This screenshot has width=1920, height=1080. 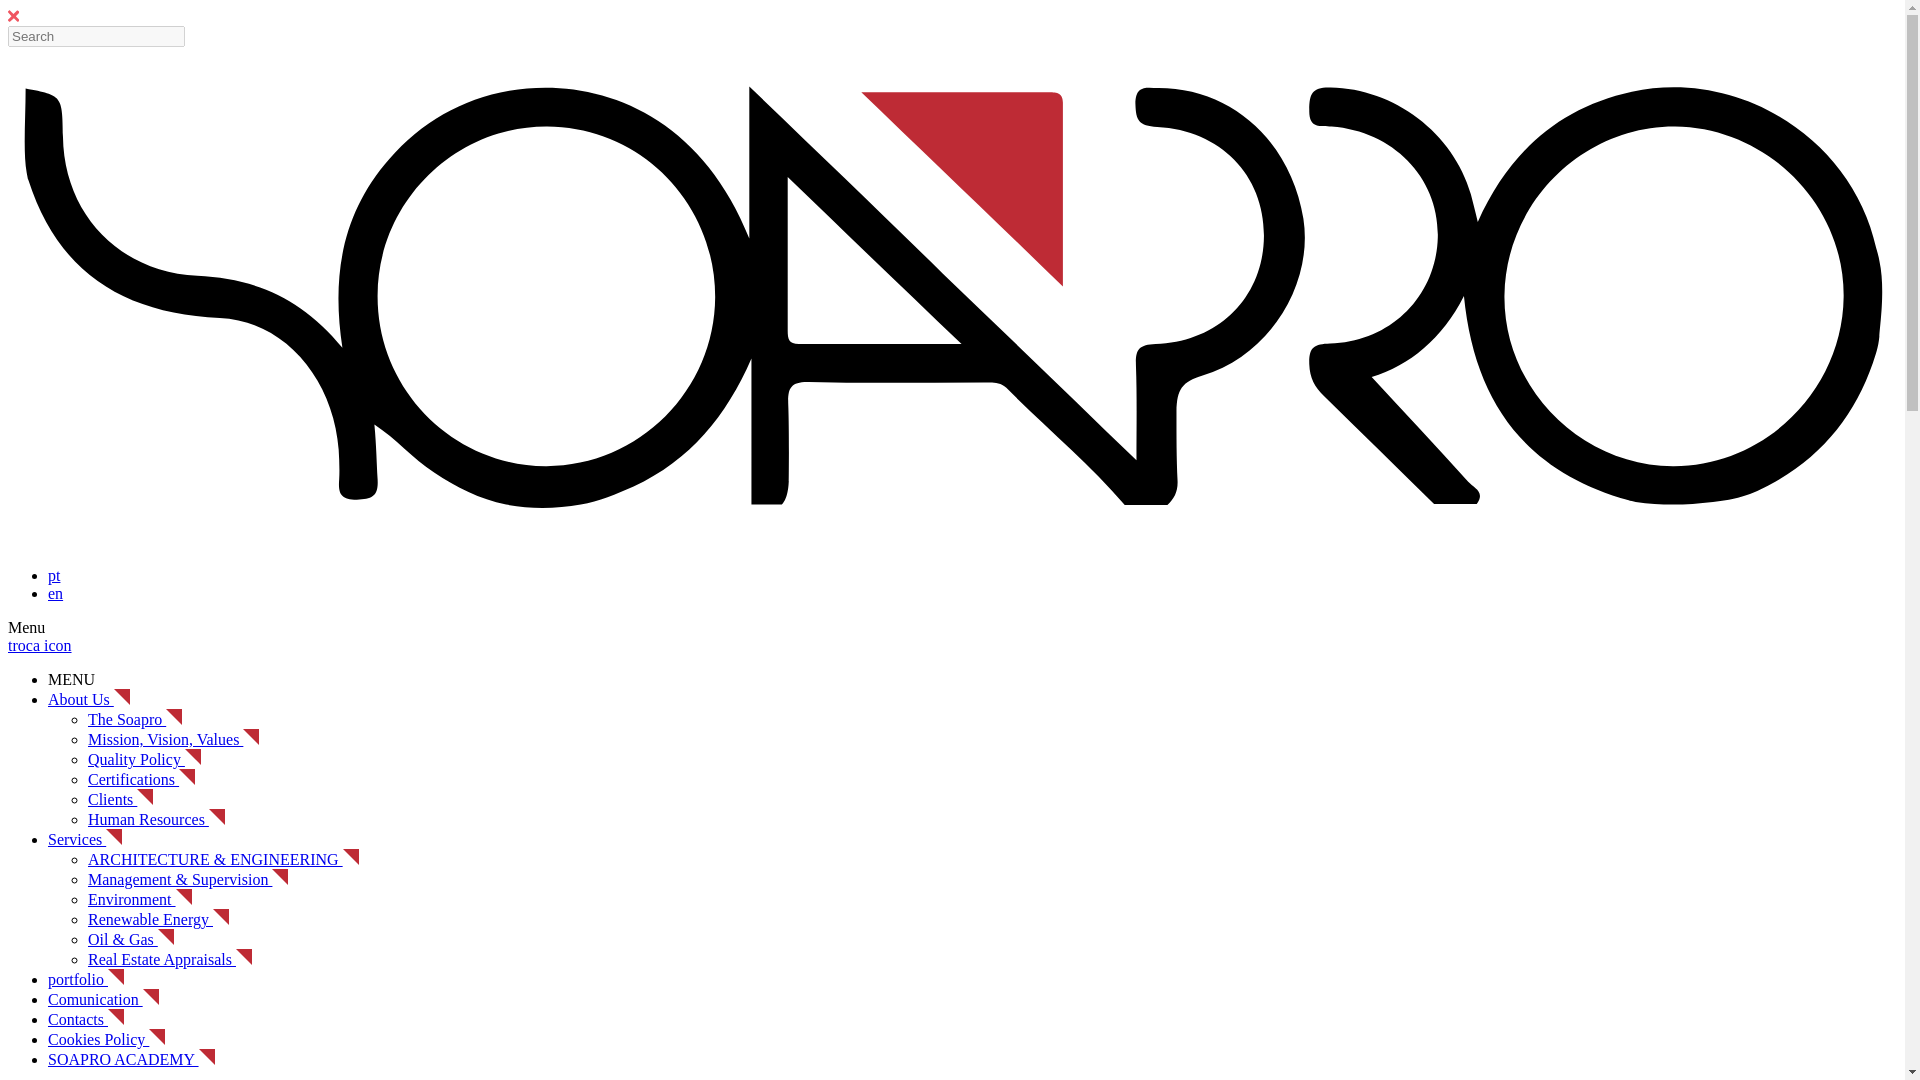 I want to click on Environment, so click(x=140, y=900).